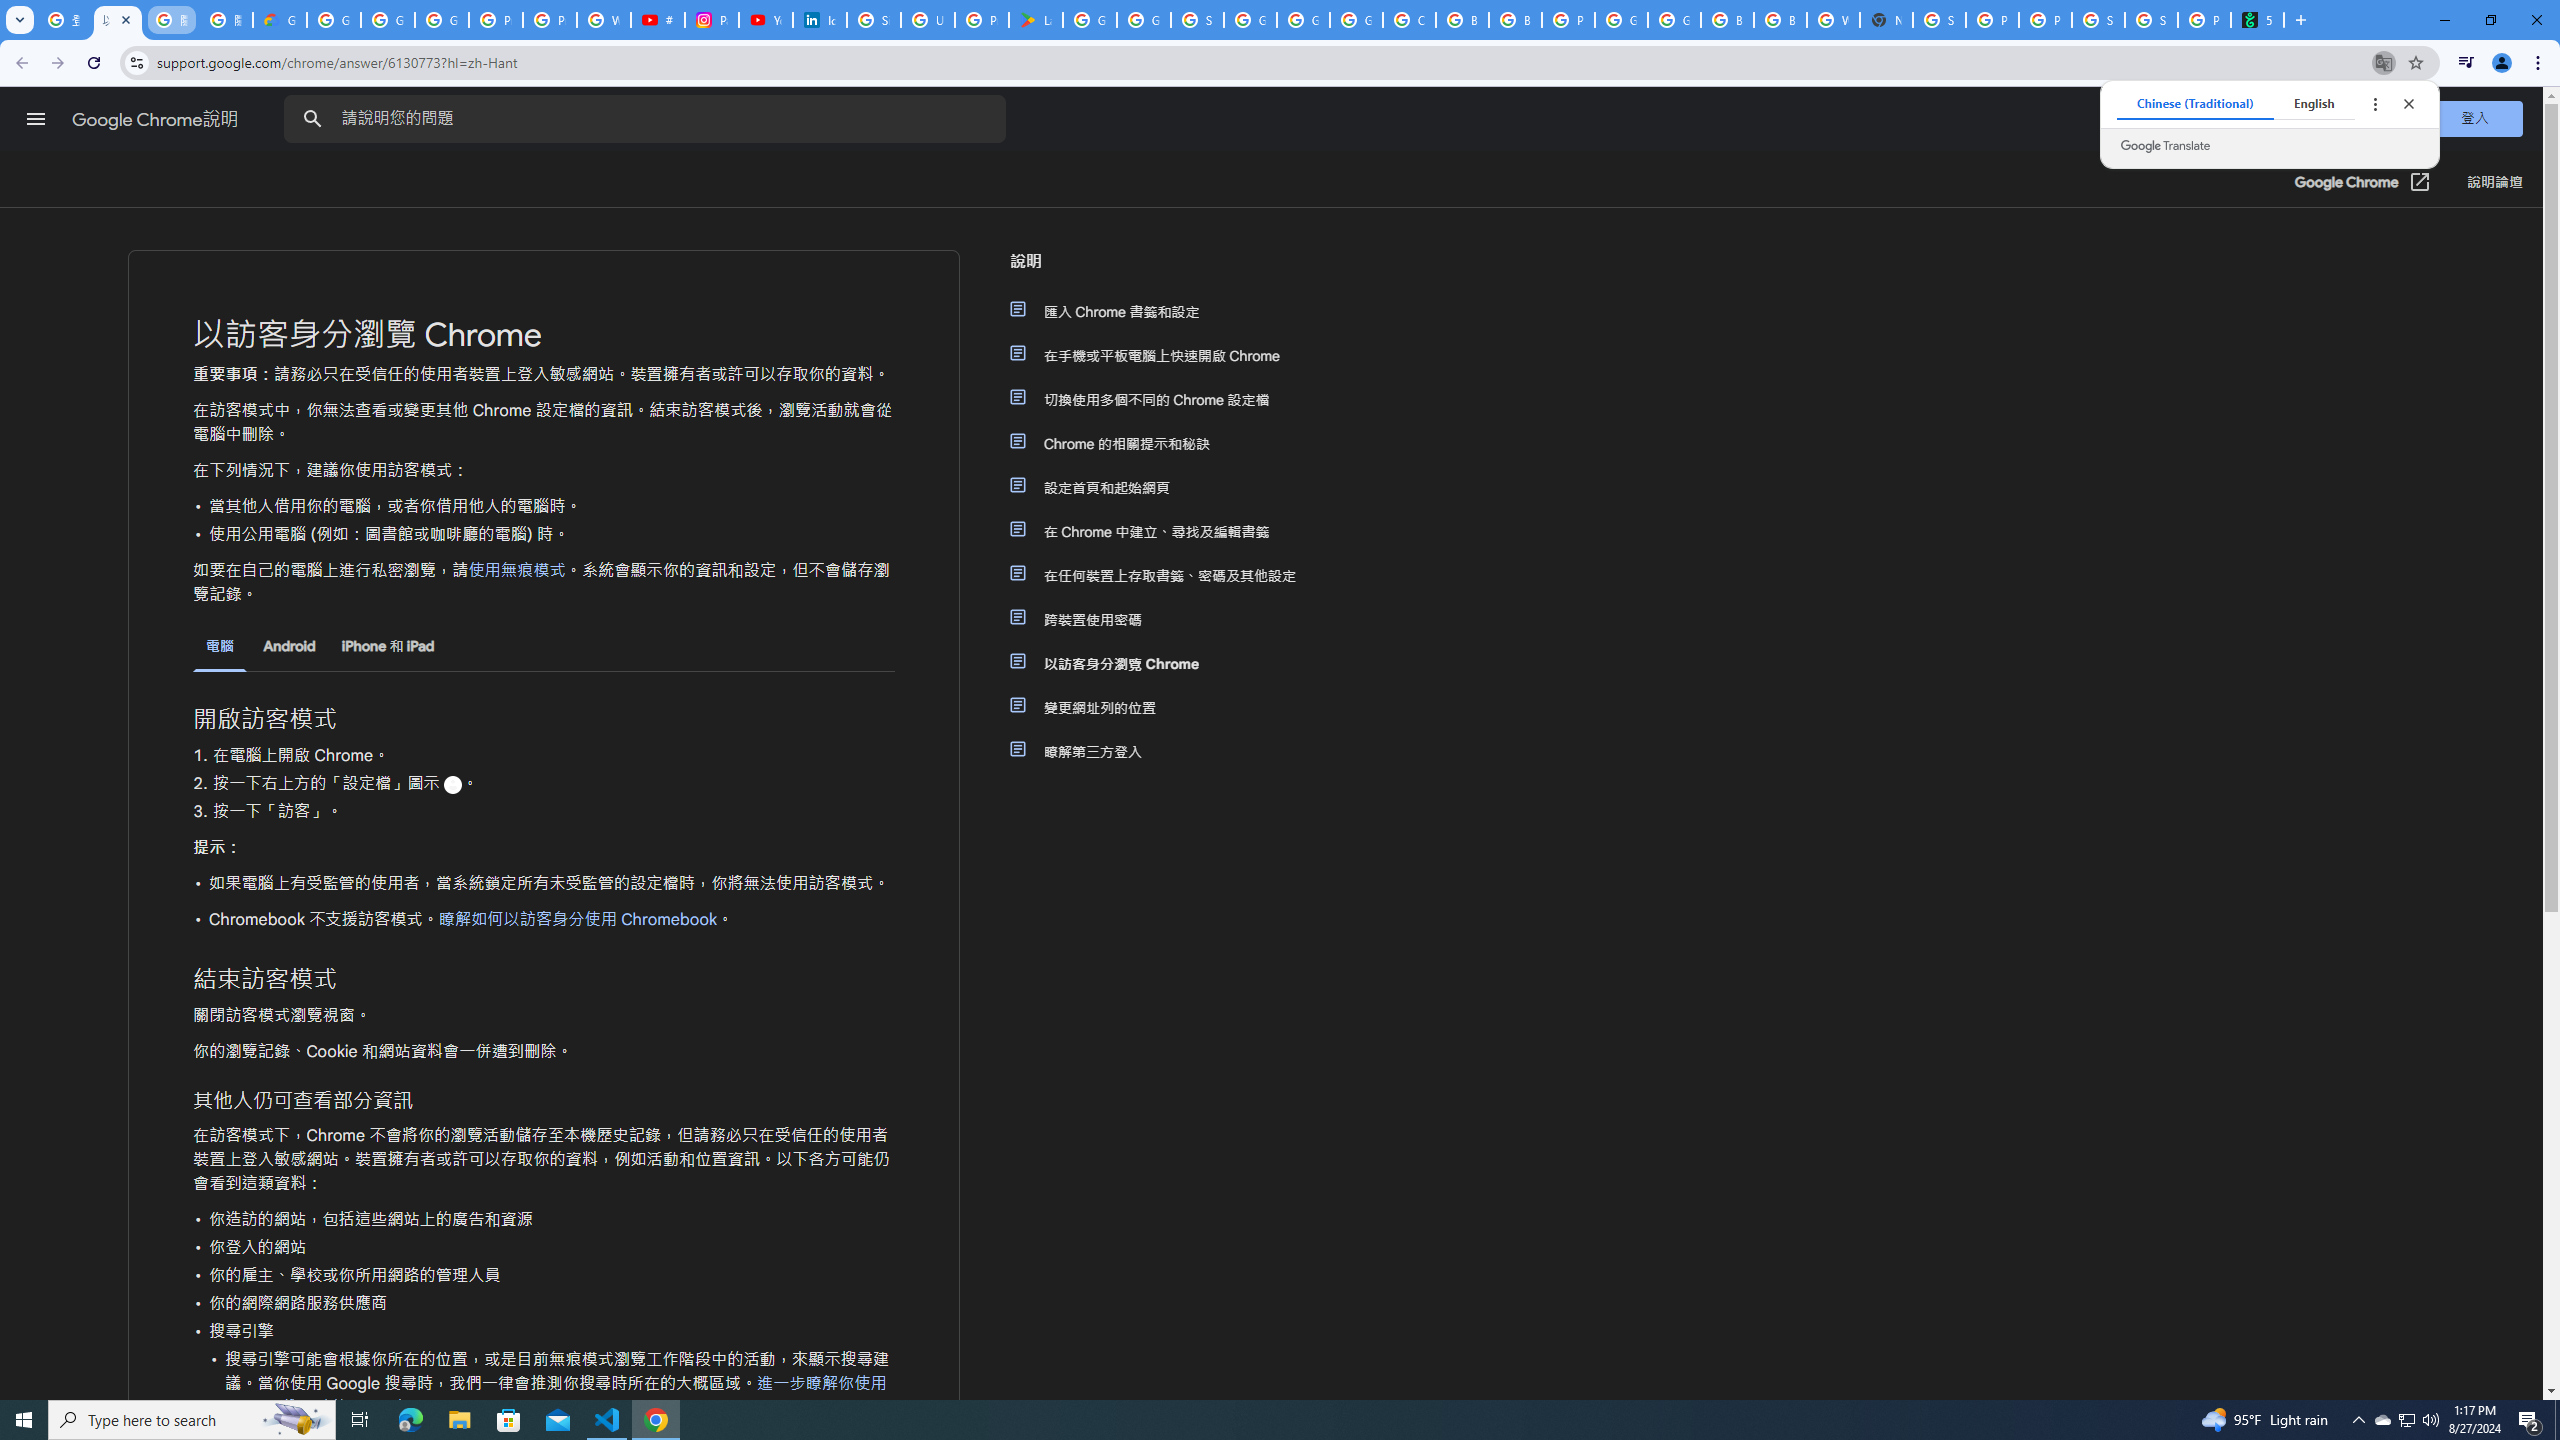  I want to click on Translate options, so click(2374, 103).